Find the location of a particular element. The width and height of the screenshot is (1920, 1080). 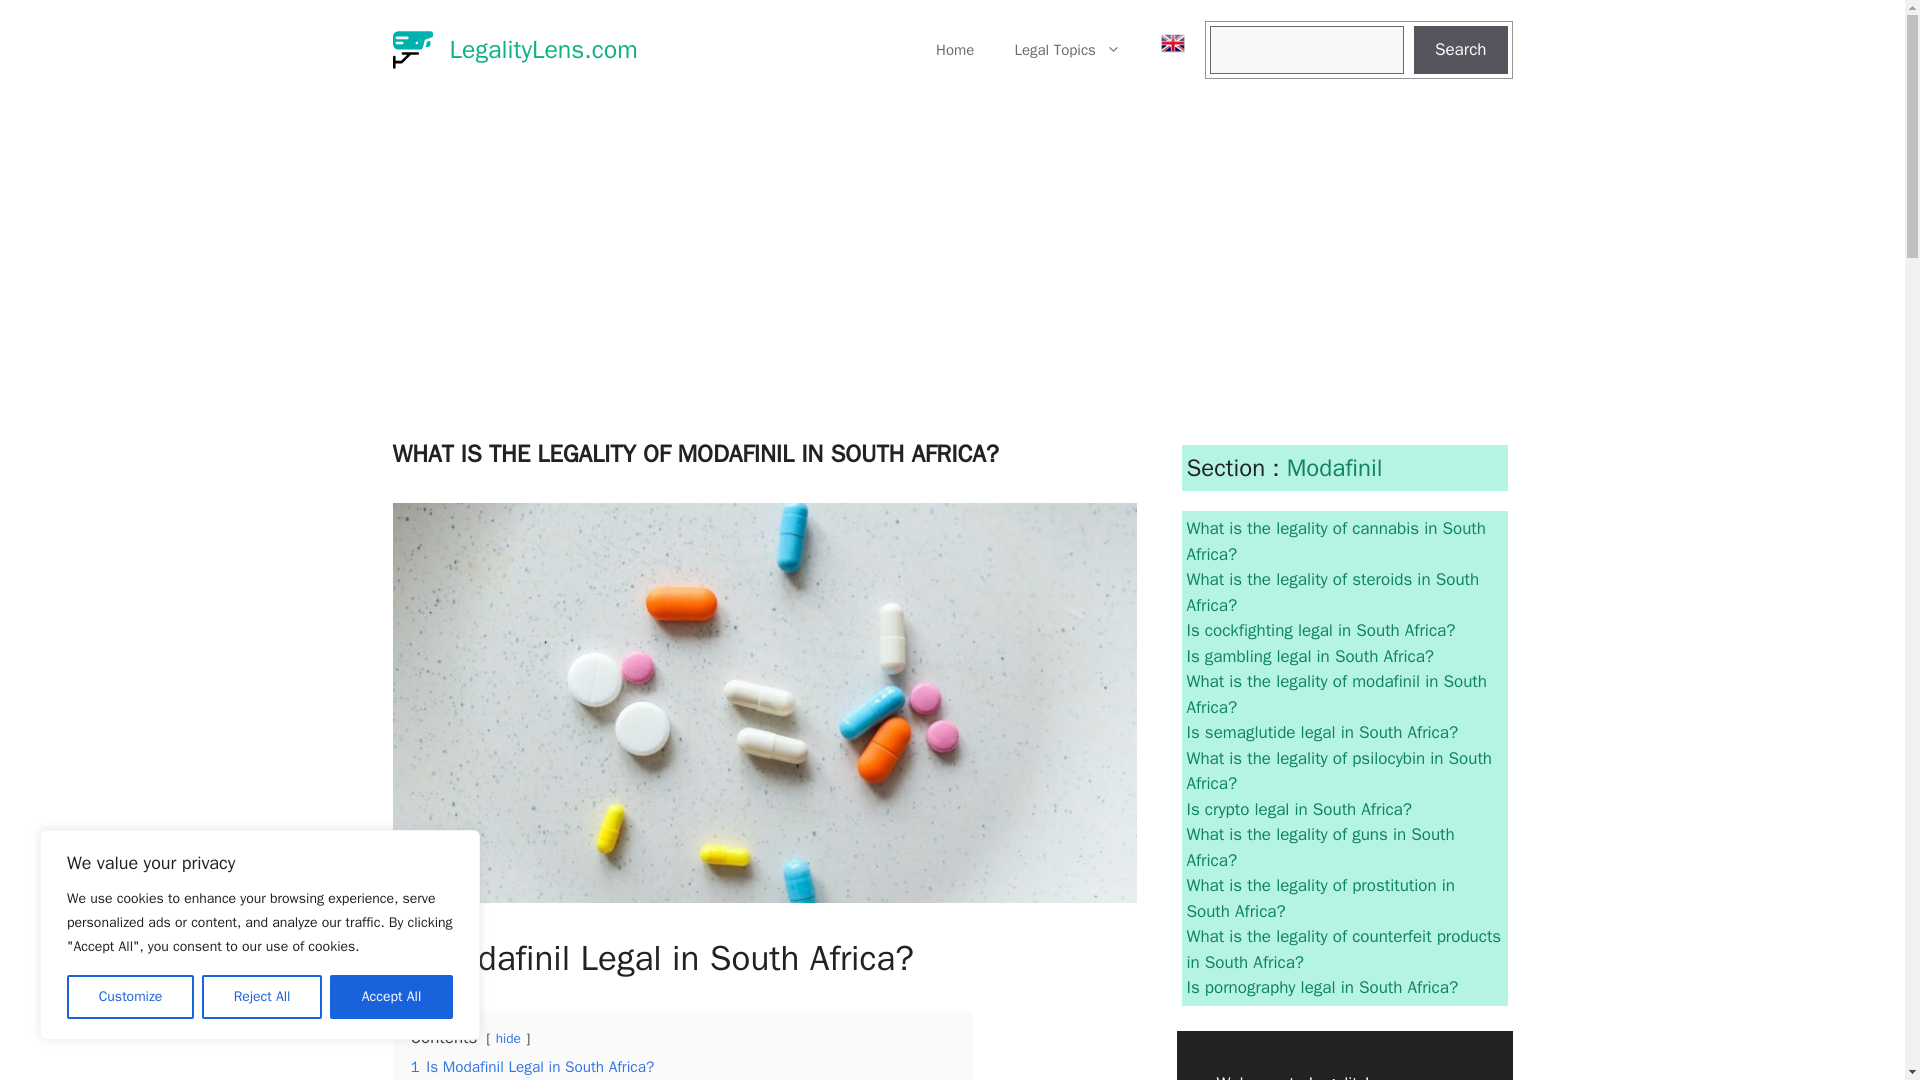

hide is located at coordinates (508, 1038).